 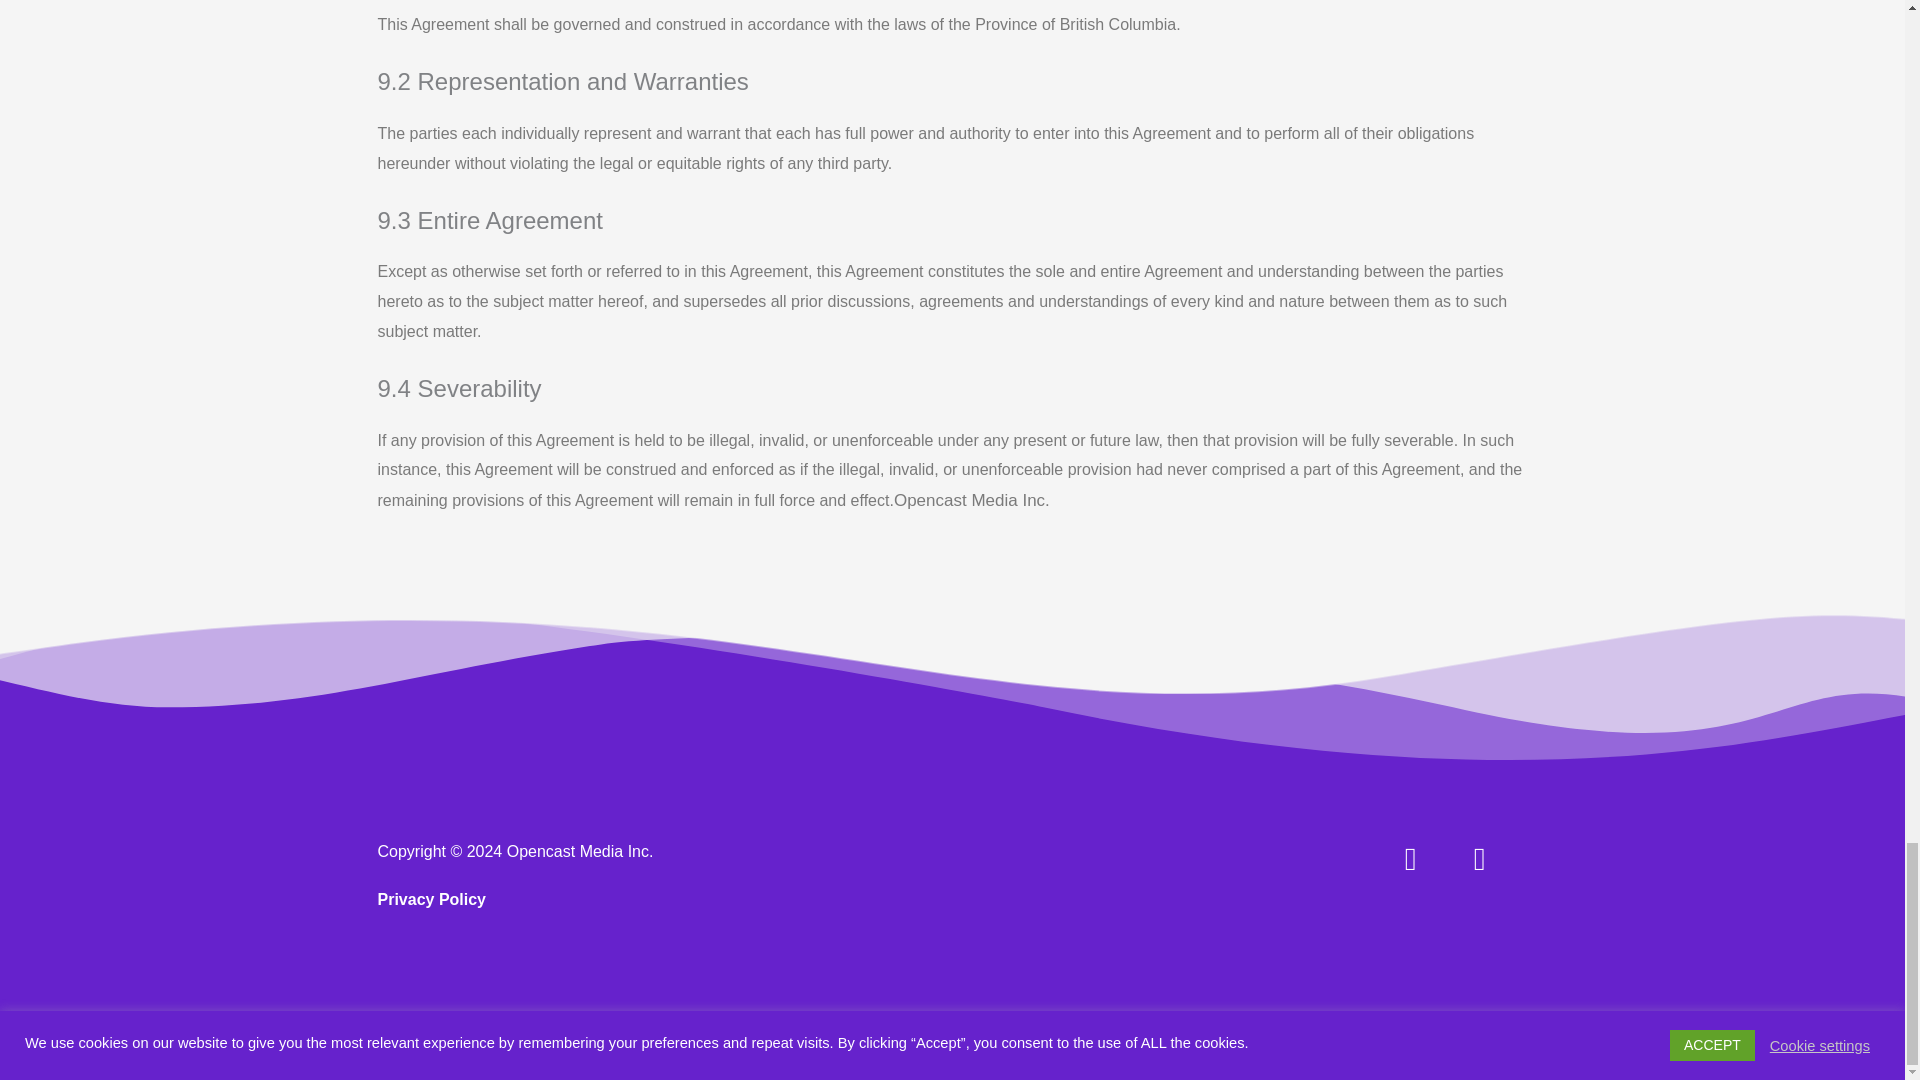 I want to click on Facebook, so click(x=1425, y=875).